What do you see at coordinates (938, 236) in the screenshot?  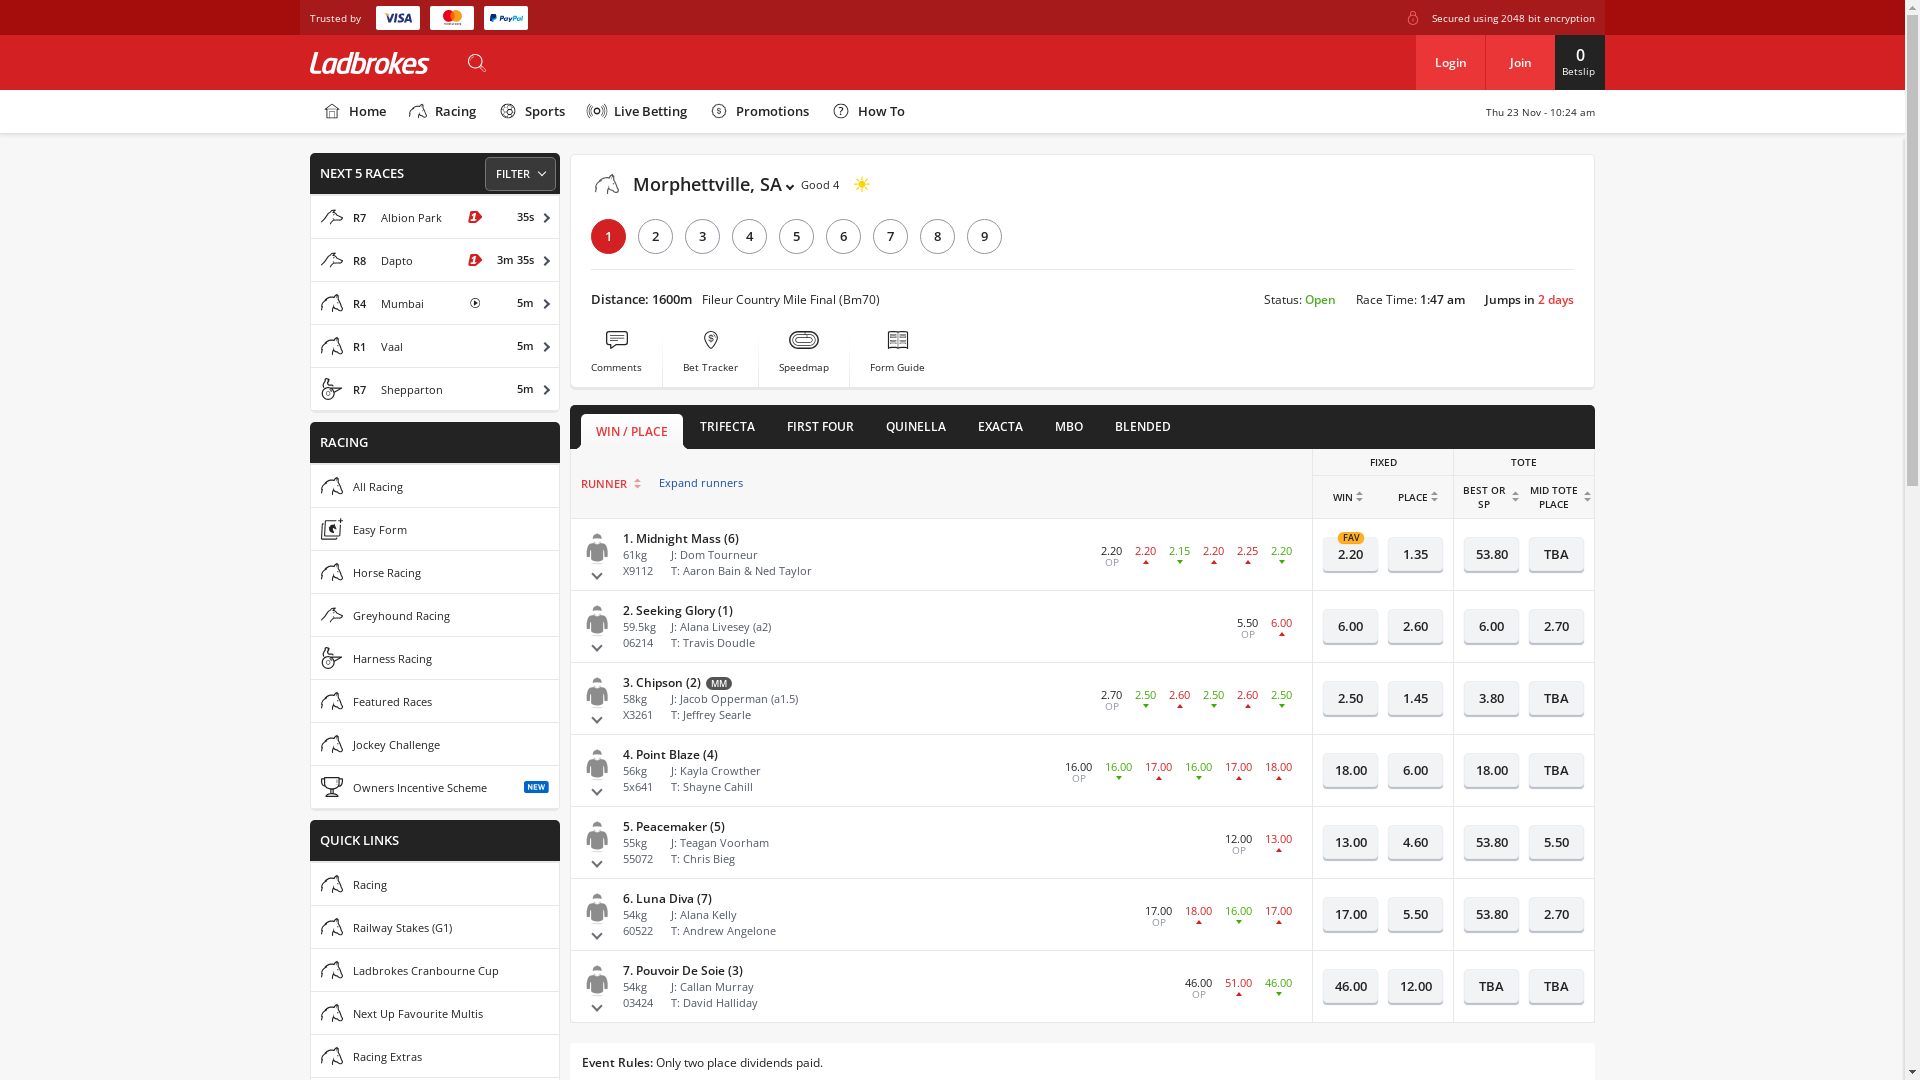 I see `8` at bounding box center [938, 236].